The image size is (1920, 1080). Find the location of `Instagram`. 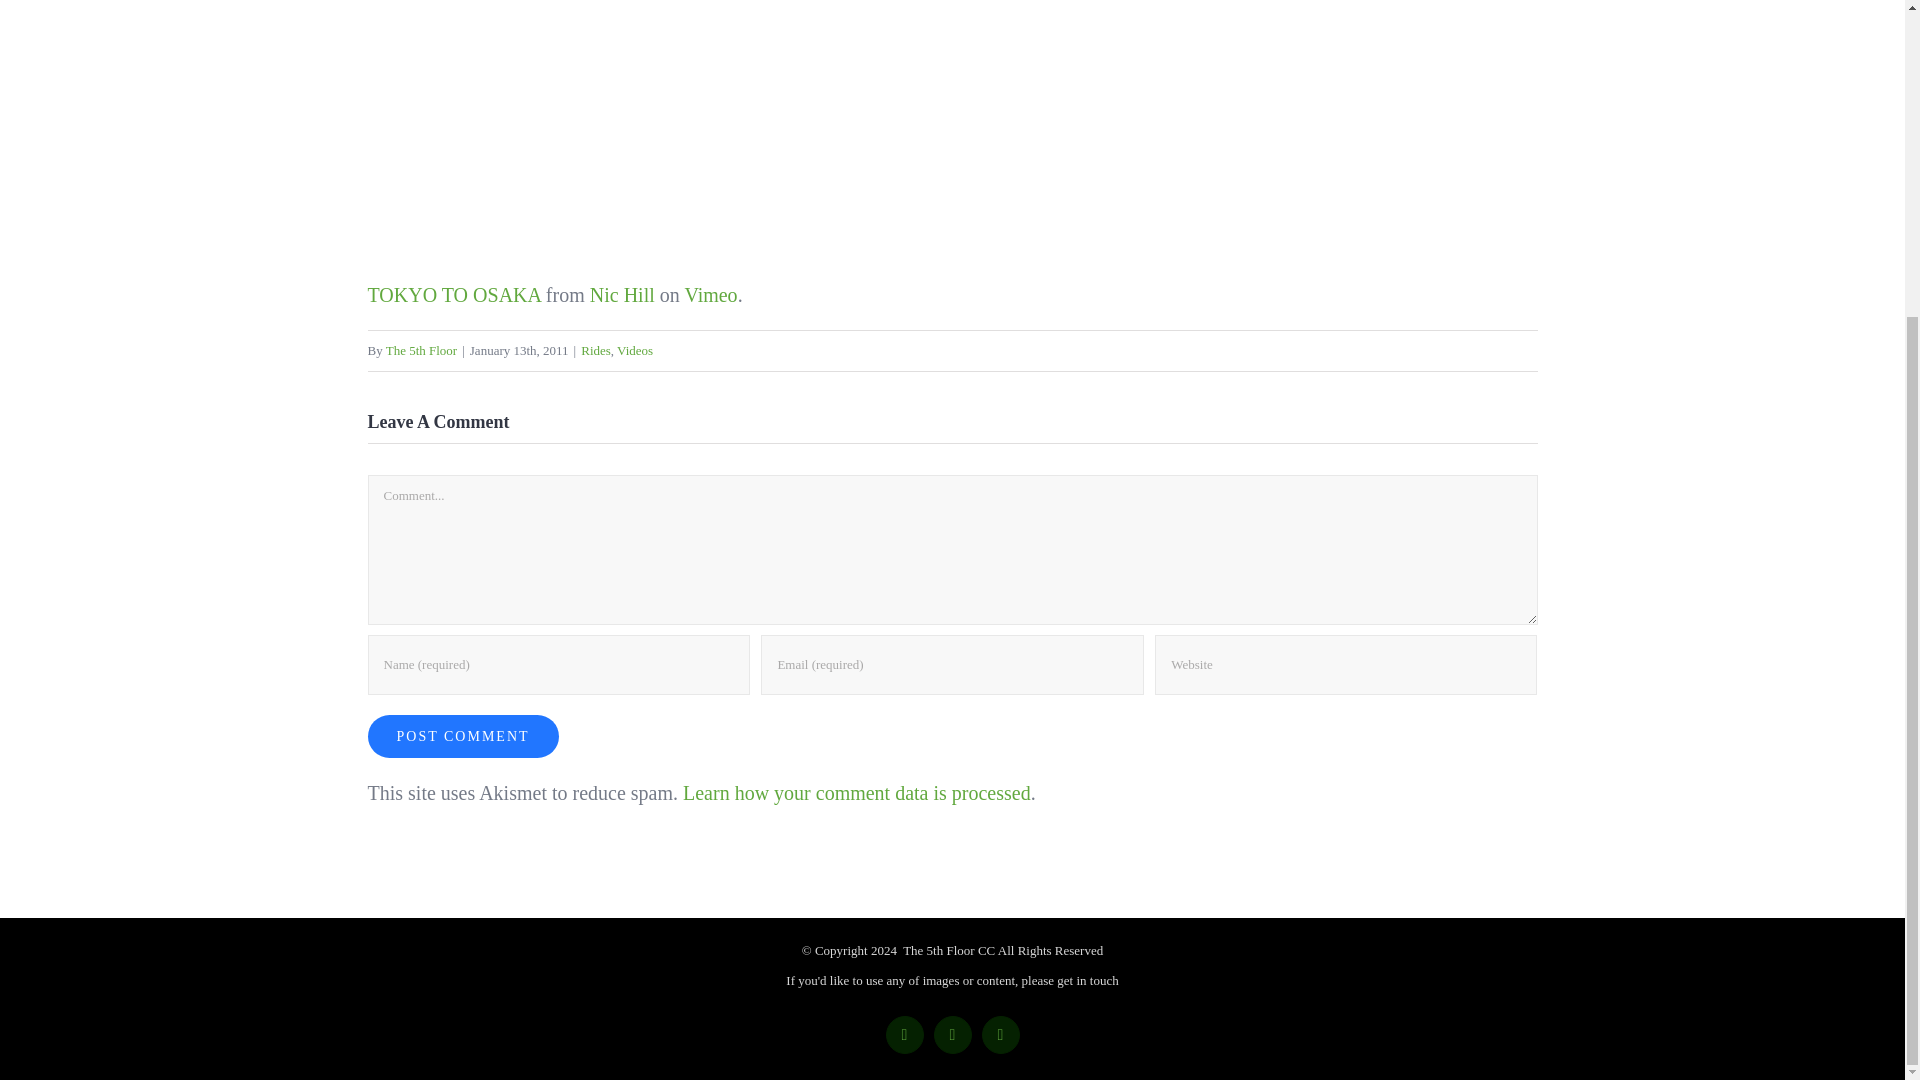

Instagram is located at coordinates (1000, 1035).